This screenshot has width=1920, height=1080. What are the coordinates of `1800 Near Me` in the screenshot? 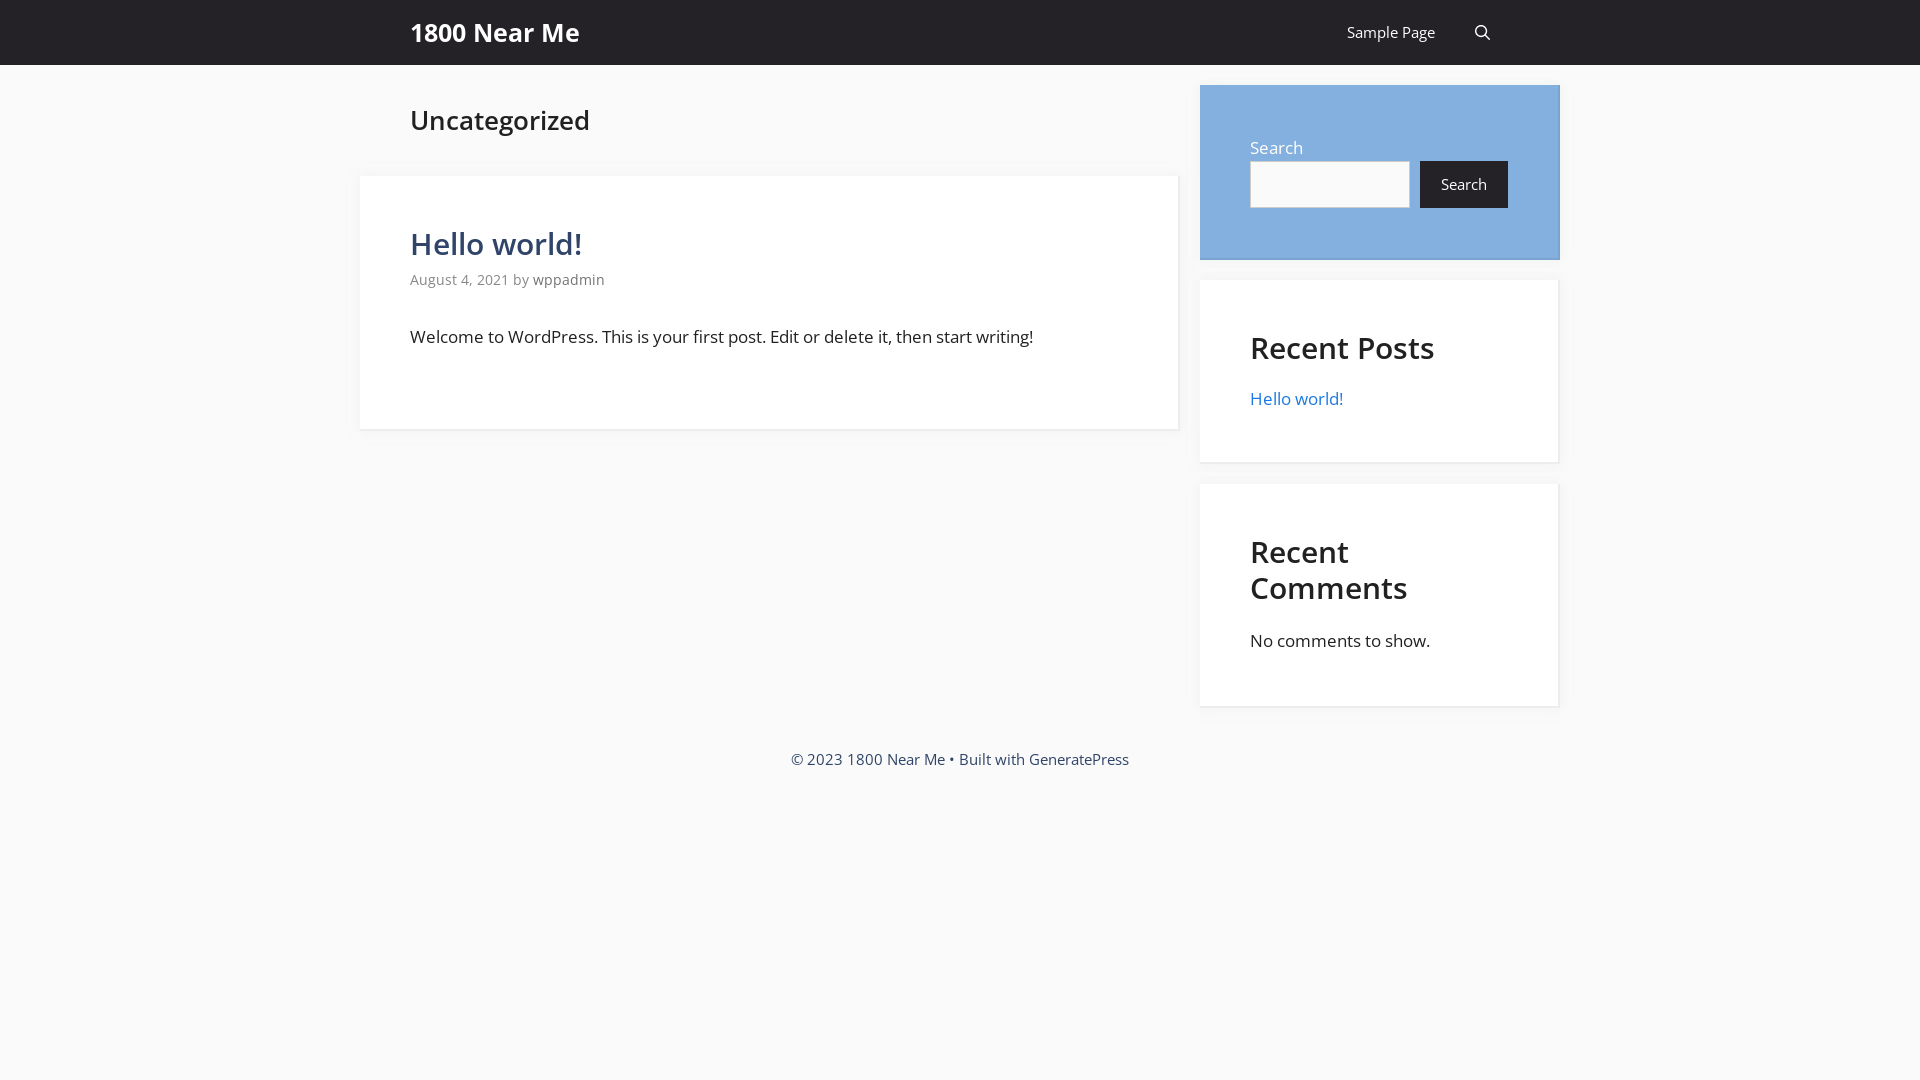 It's located at (495, 32).